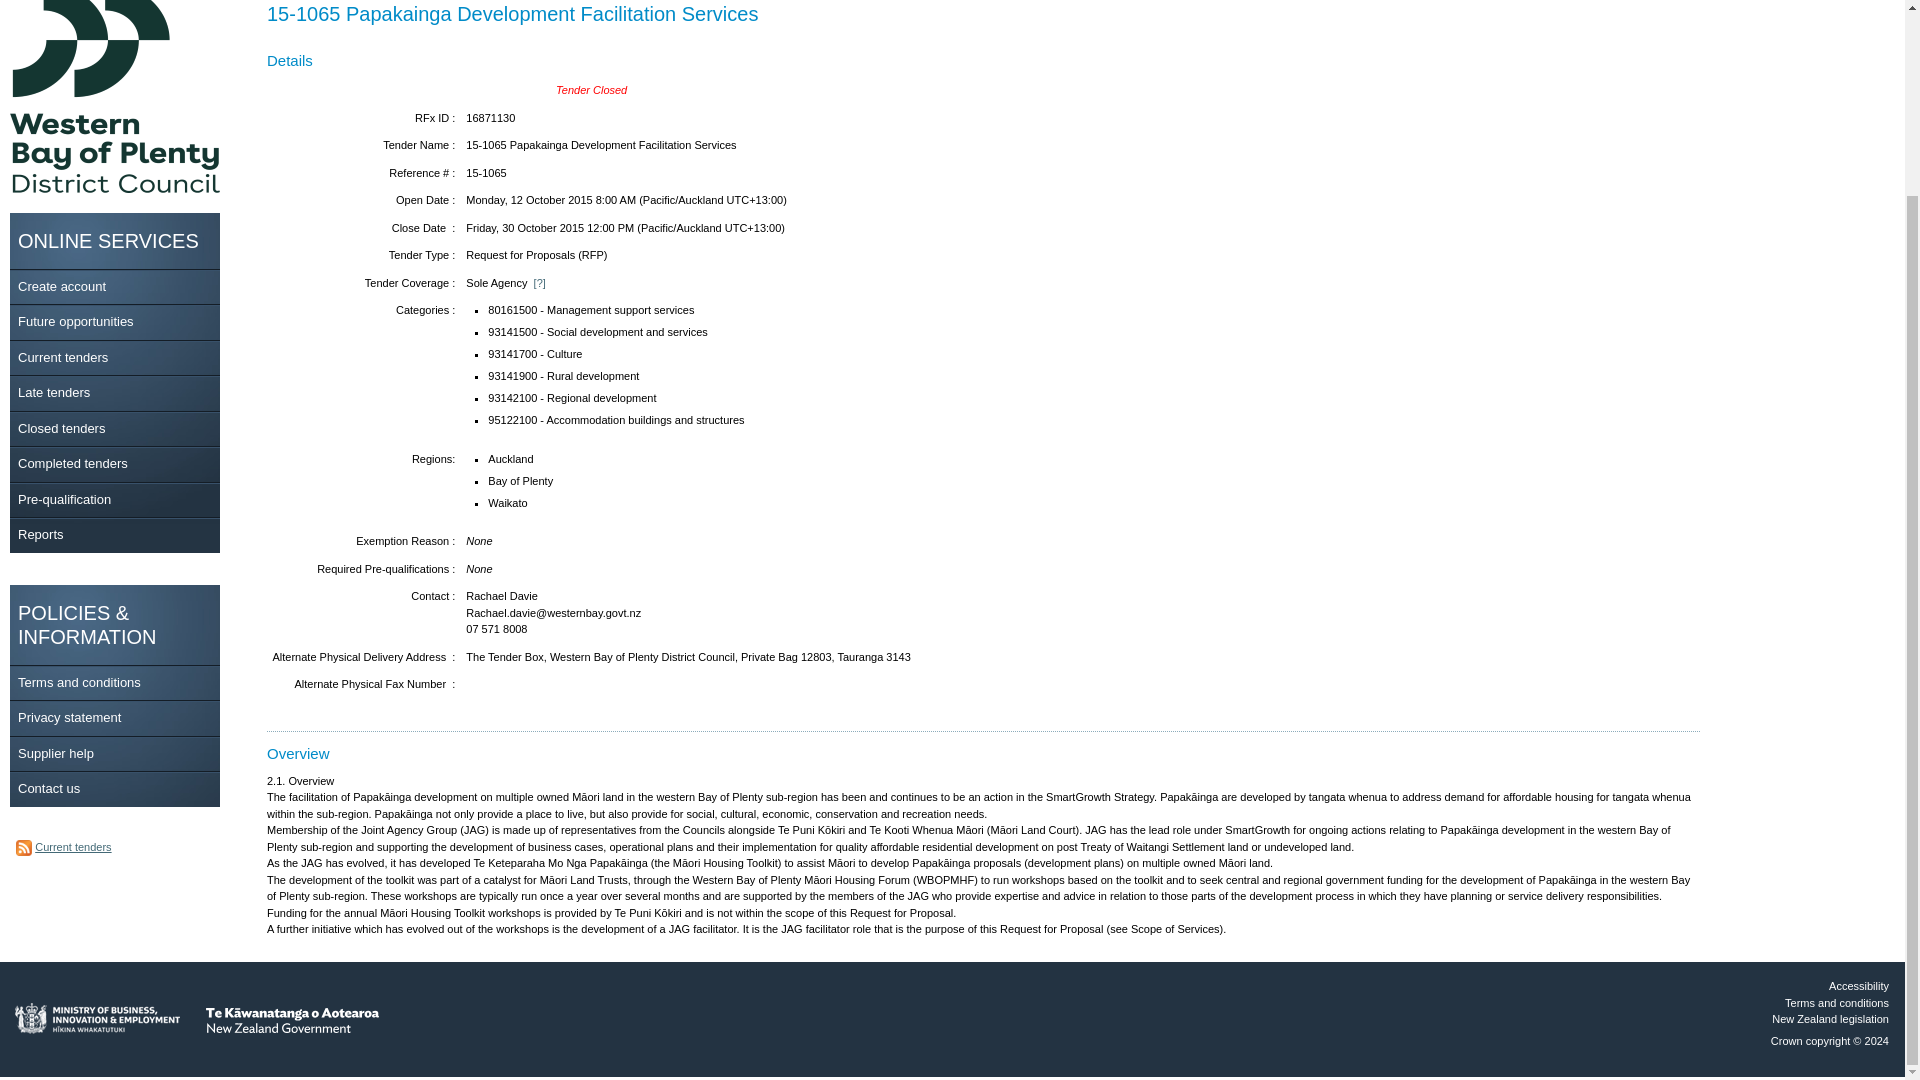 This screenshot has height=1080, width=1920. Describe the element at coordinates (72, 462) in the screenshot. I see `Completed tenders` at that location.